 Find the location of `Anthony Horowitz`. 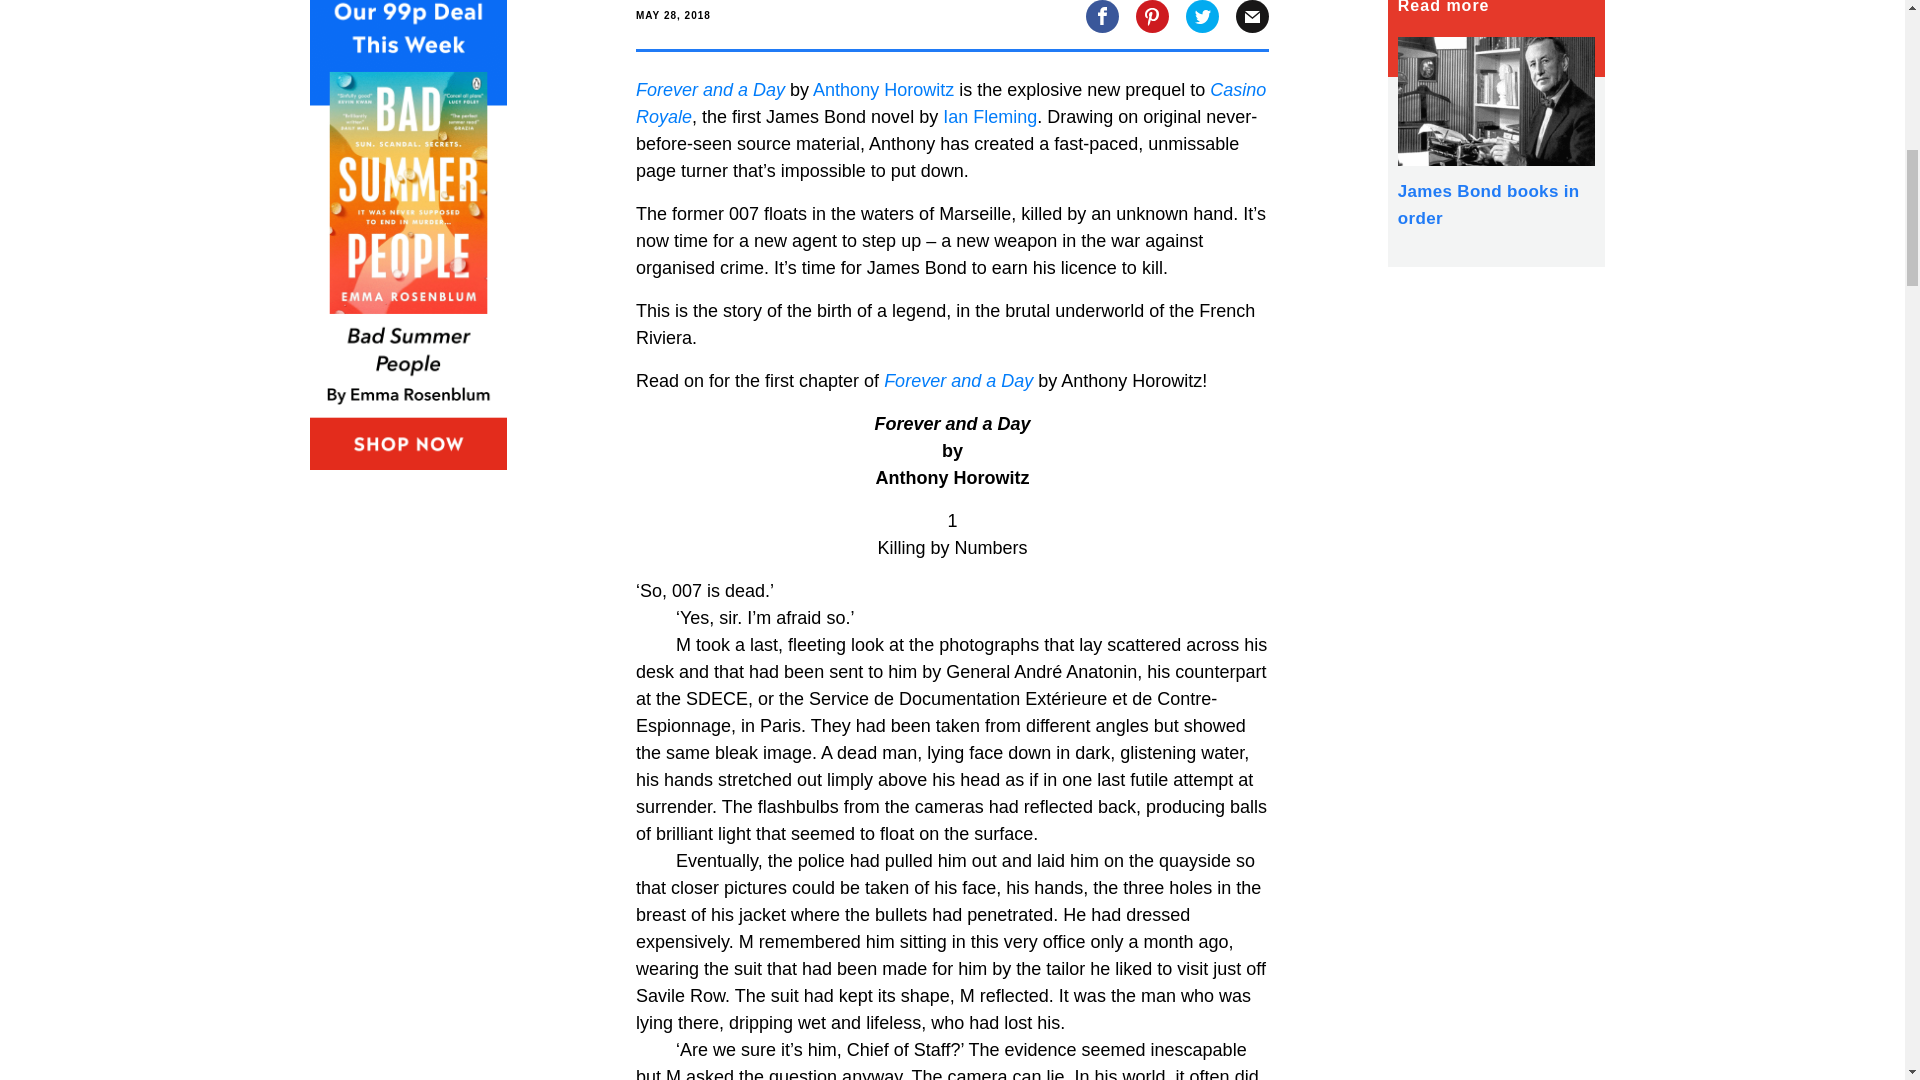

Anthony Horowitz is located at coordinates (883, 90).